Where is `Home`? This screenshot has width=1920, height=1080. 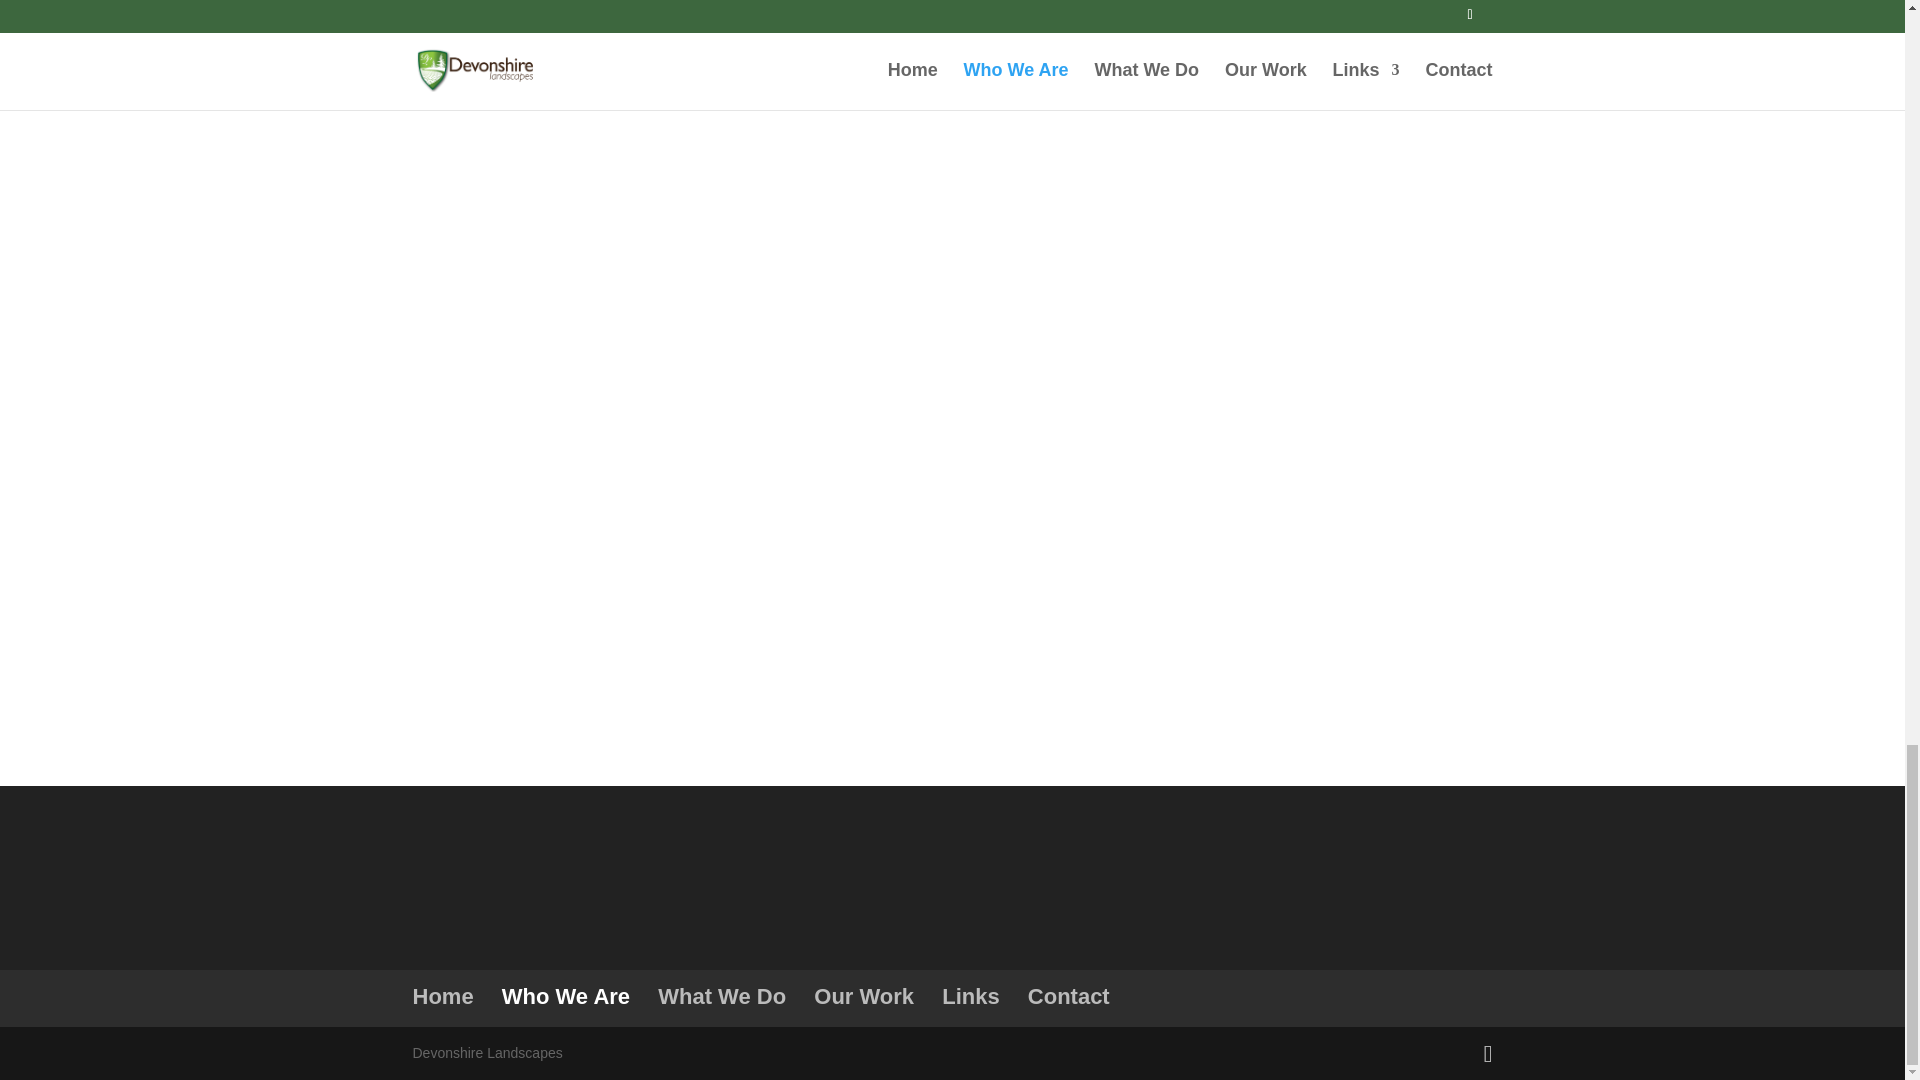
Home is located at coordinates (442, 996).